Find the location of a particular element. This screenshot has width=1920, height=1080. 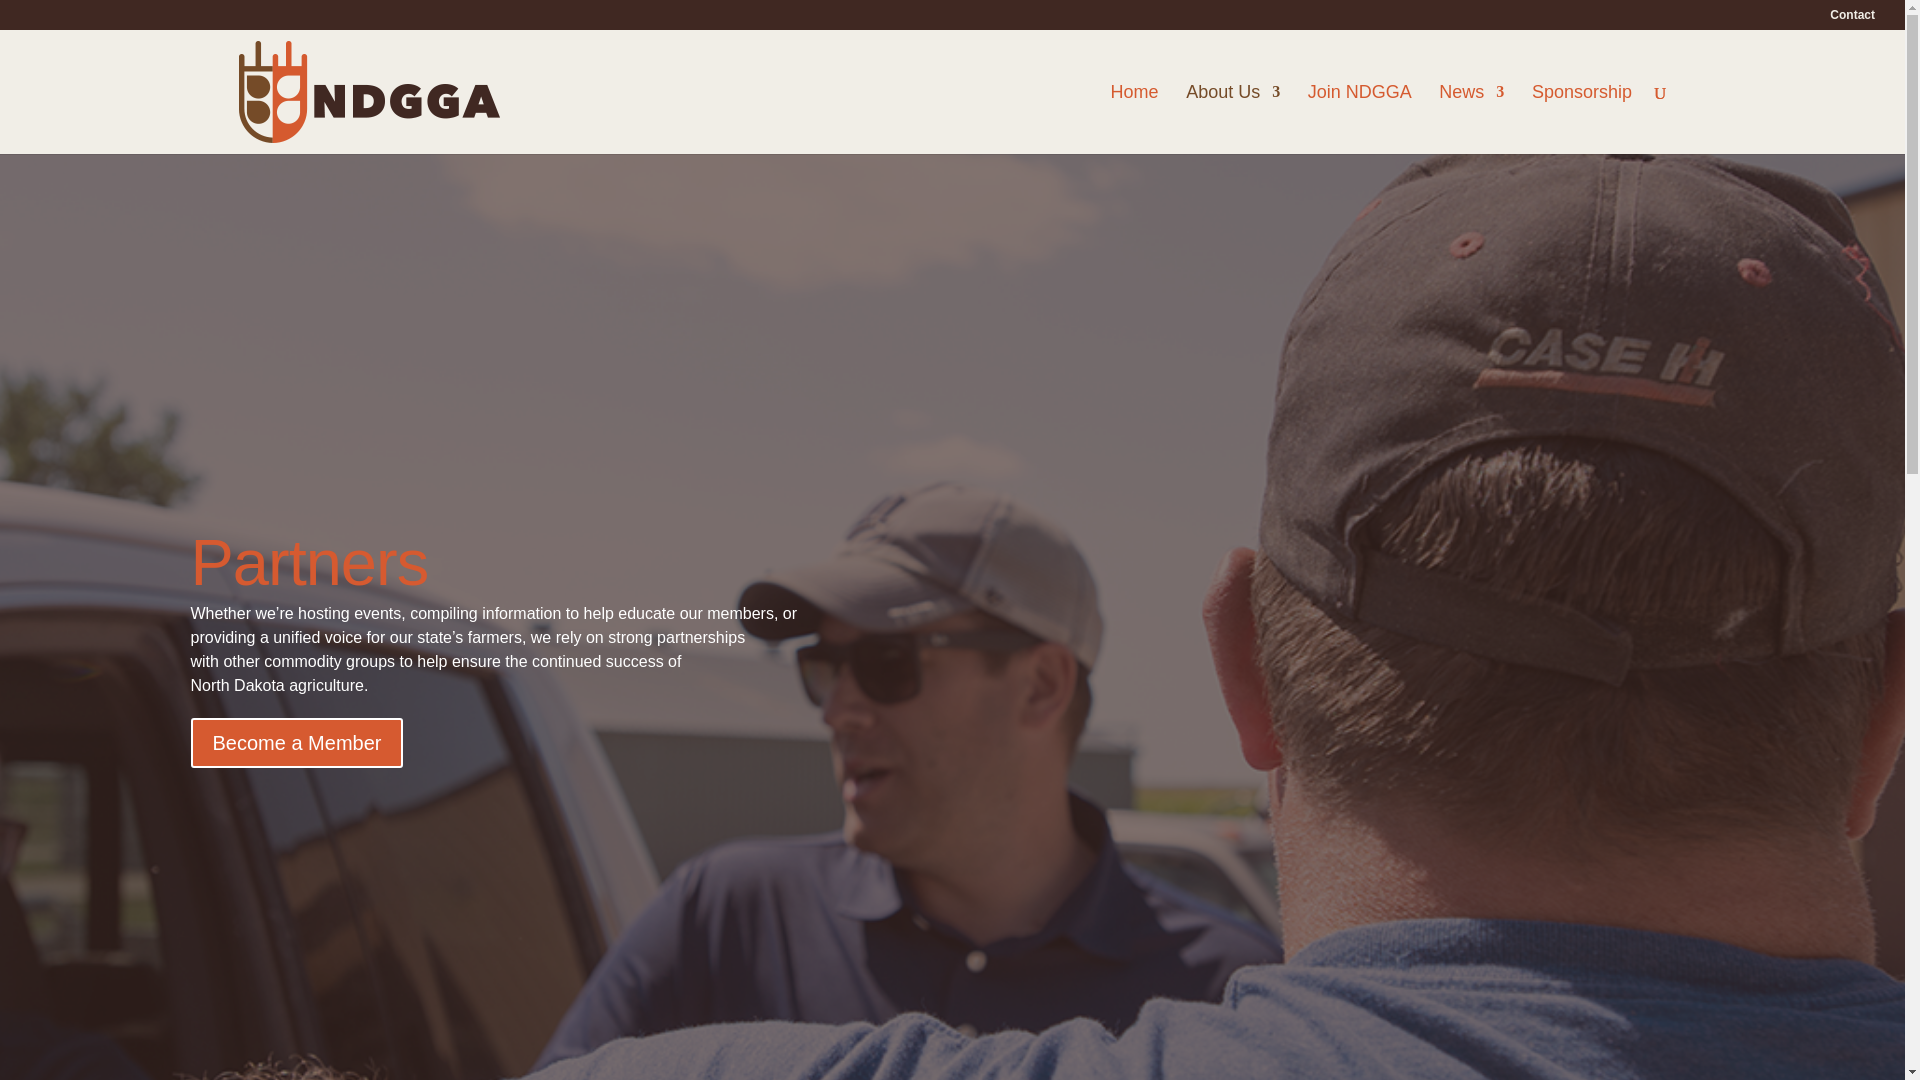

Become a Member is located at coordinates (296, 742).